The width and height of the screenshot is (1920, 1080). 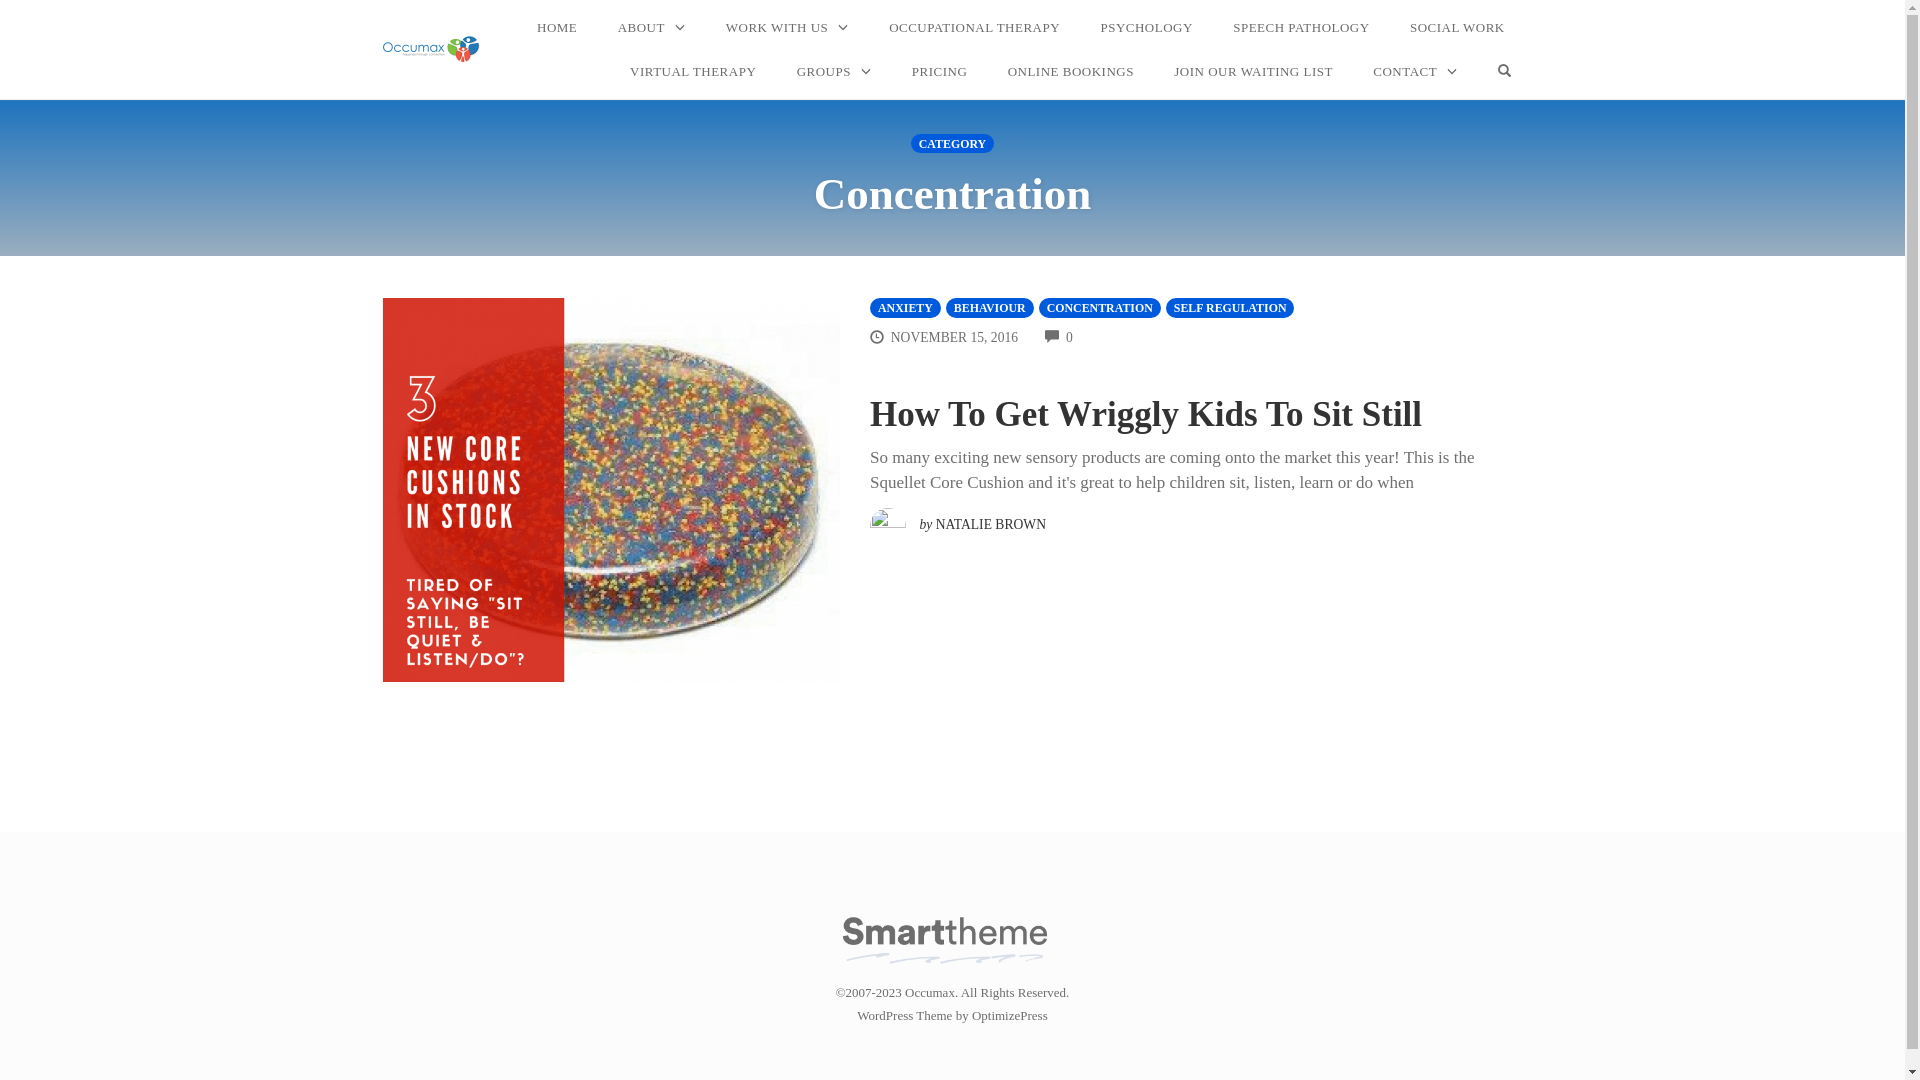 What do you see at coordinates (974, 28) in the screenshot?
I see `OCCUPATIONAL THERAPY` at bounding box center [974, 28].